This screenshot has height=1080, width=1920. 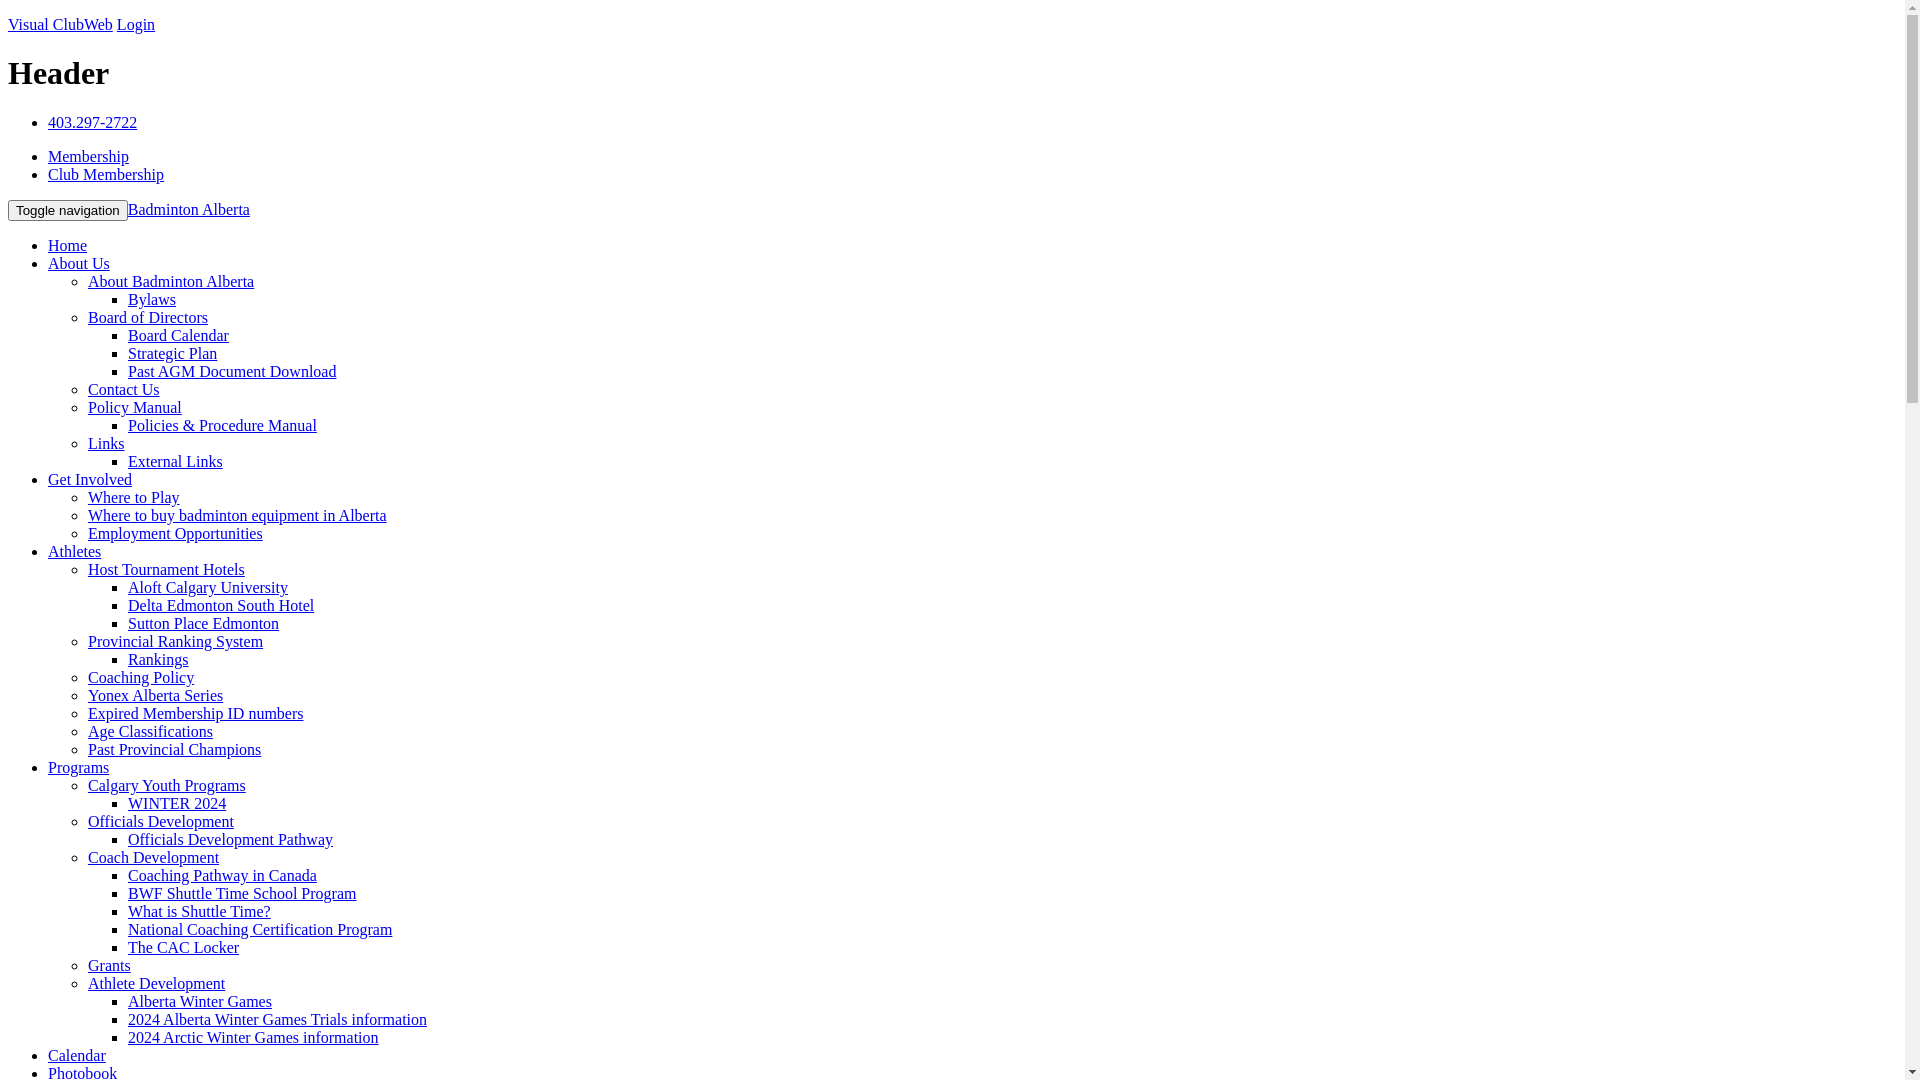 What do you see at coordinates (88, 156) in the screenshot?
I see `Membership` at bounding box center [88, 156].